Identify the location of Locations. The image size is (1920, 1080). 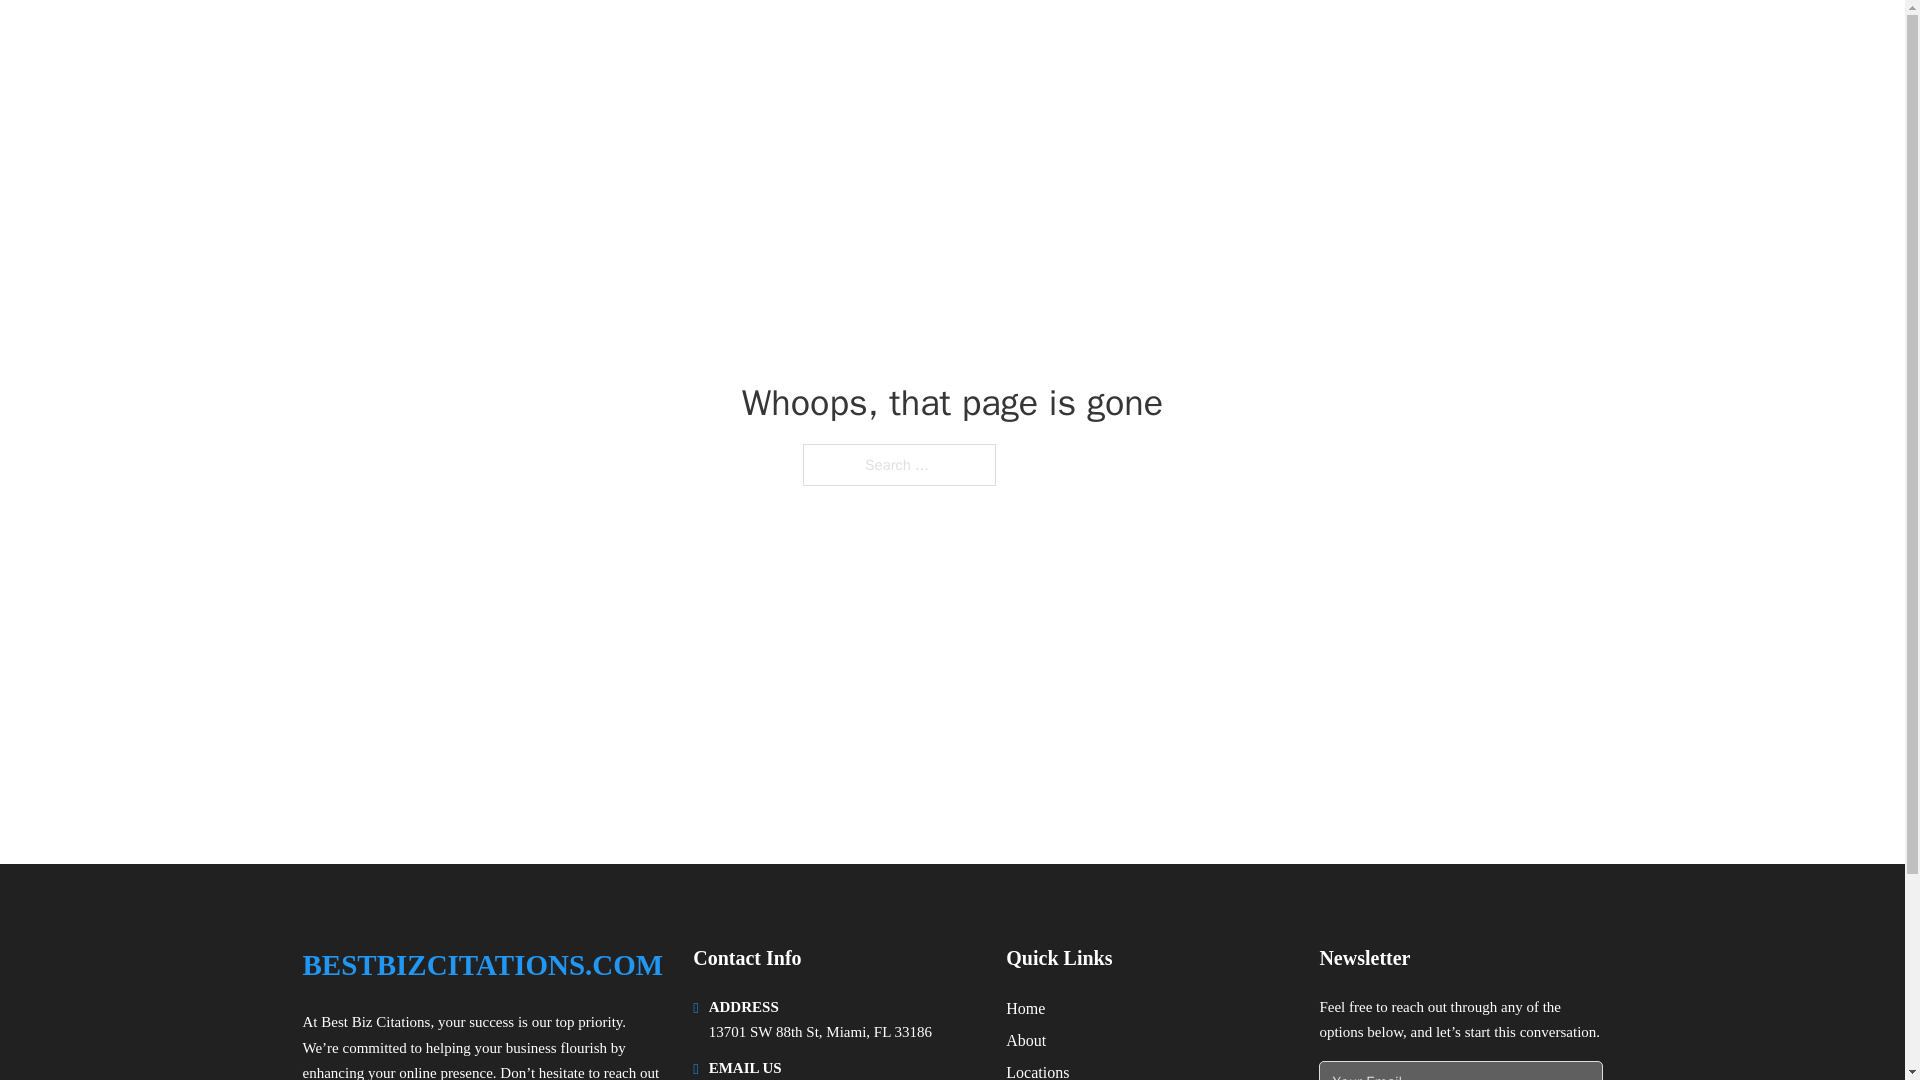
(1038, 1070).